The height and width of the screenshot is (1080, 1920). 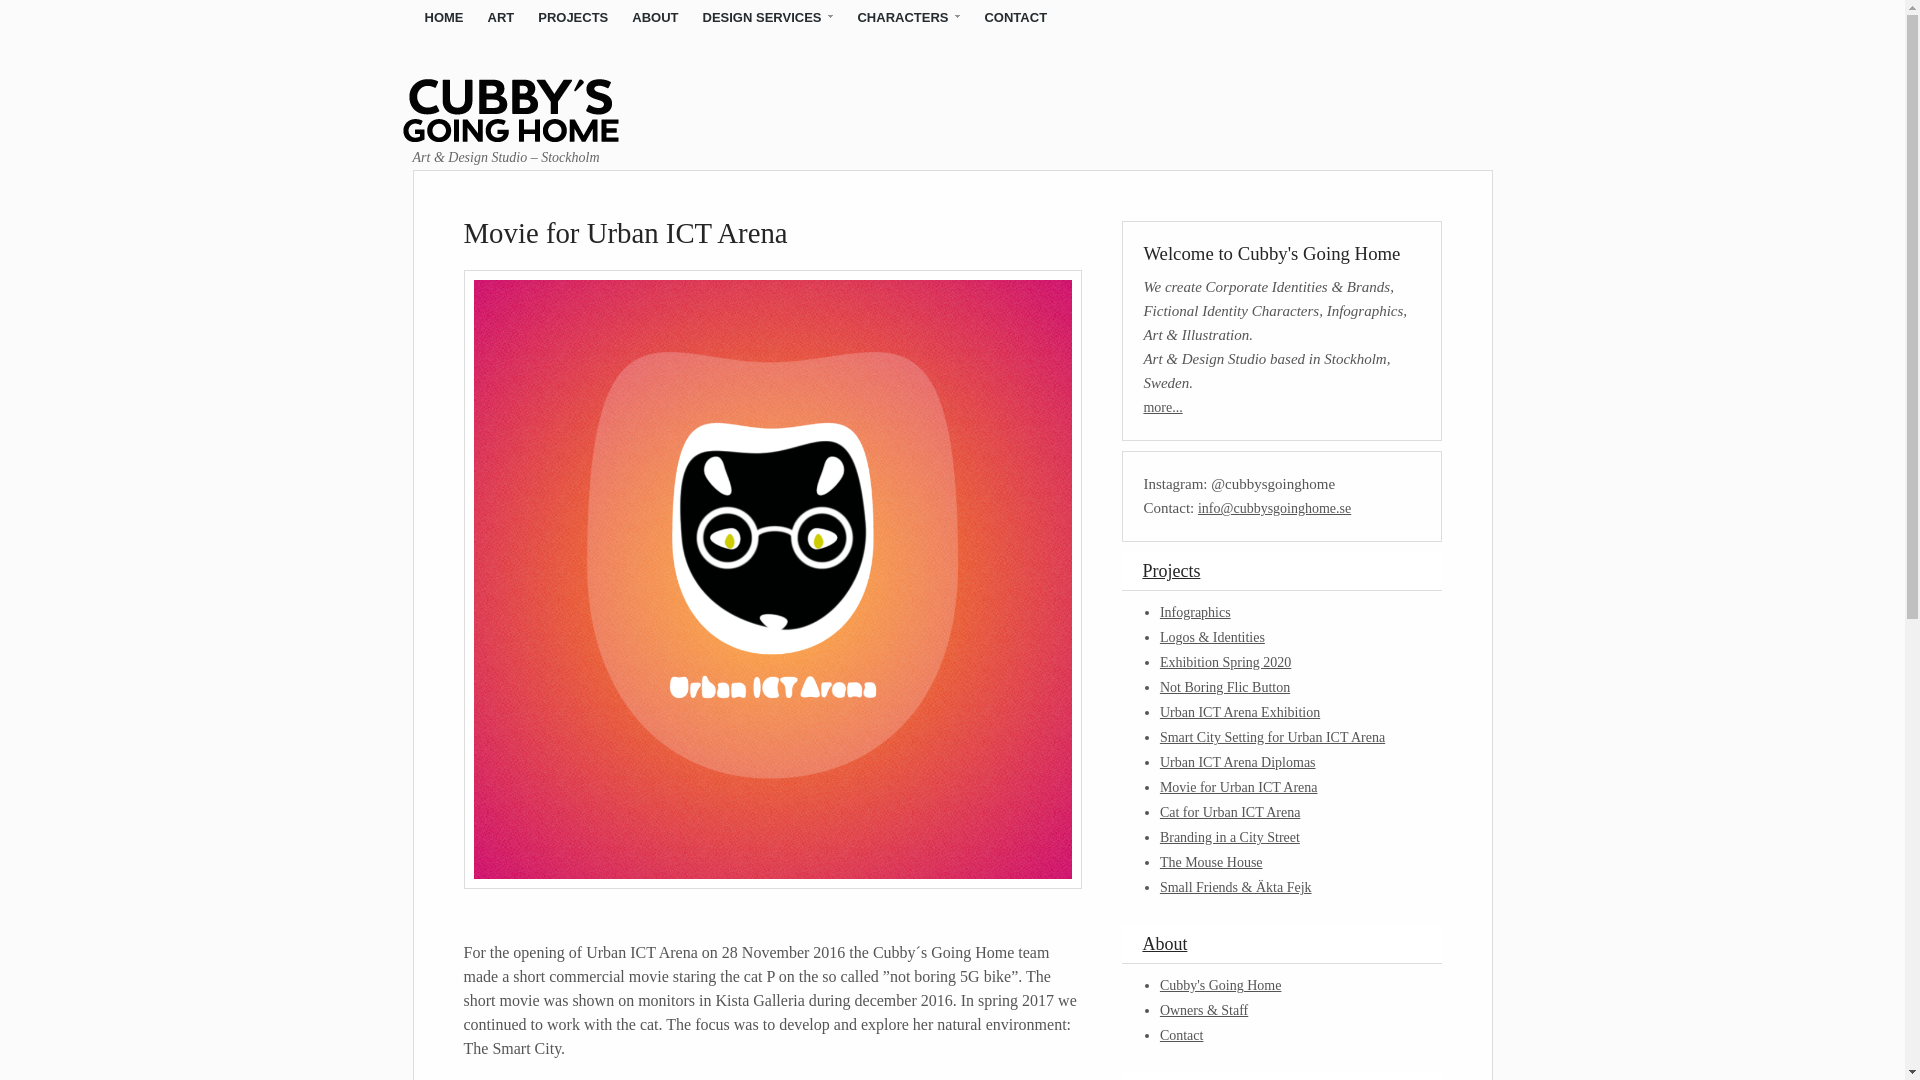 What do you see at coordinates (1237, 762) in the screenshot?
I see `Permalink to: Urban ICT Arena Diplomas` at bounding box center [1237, 762].